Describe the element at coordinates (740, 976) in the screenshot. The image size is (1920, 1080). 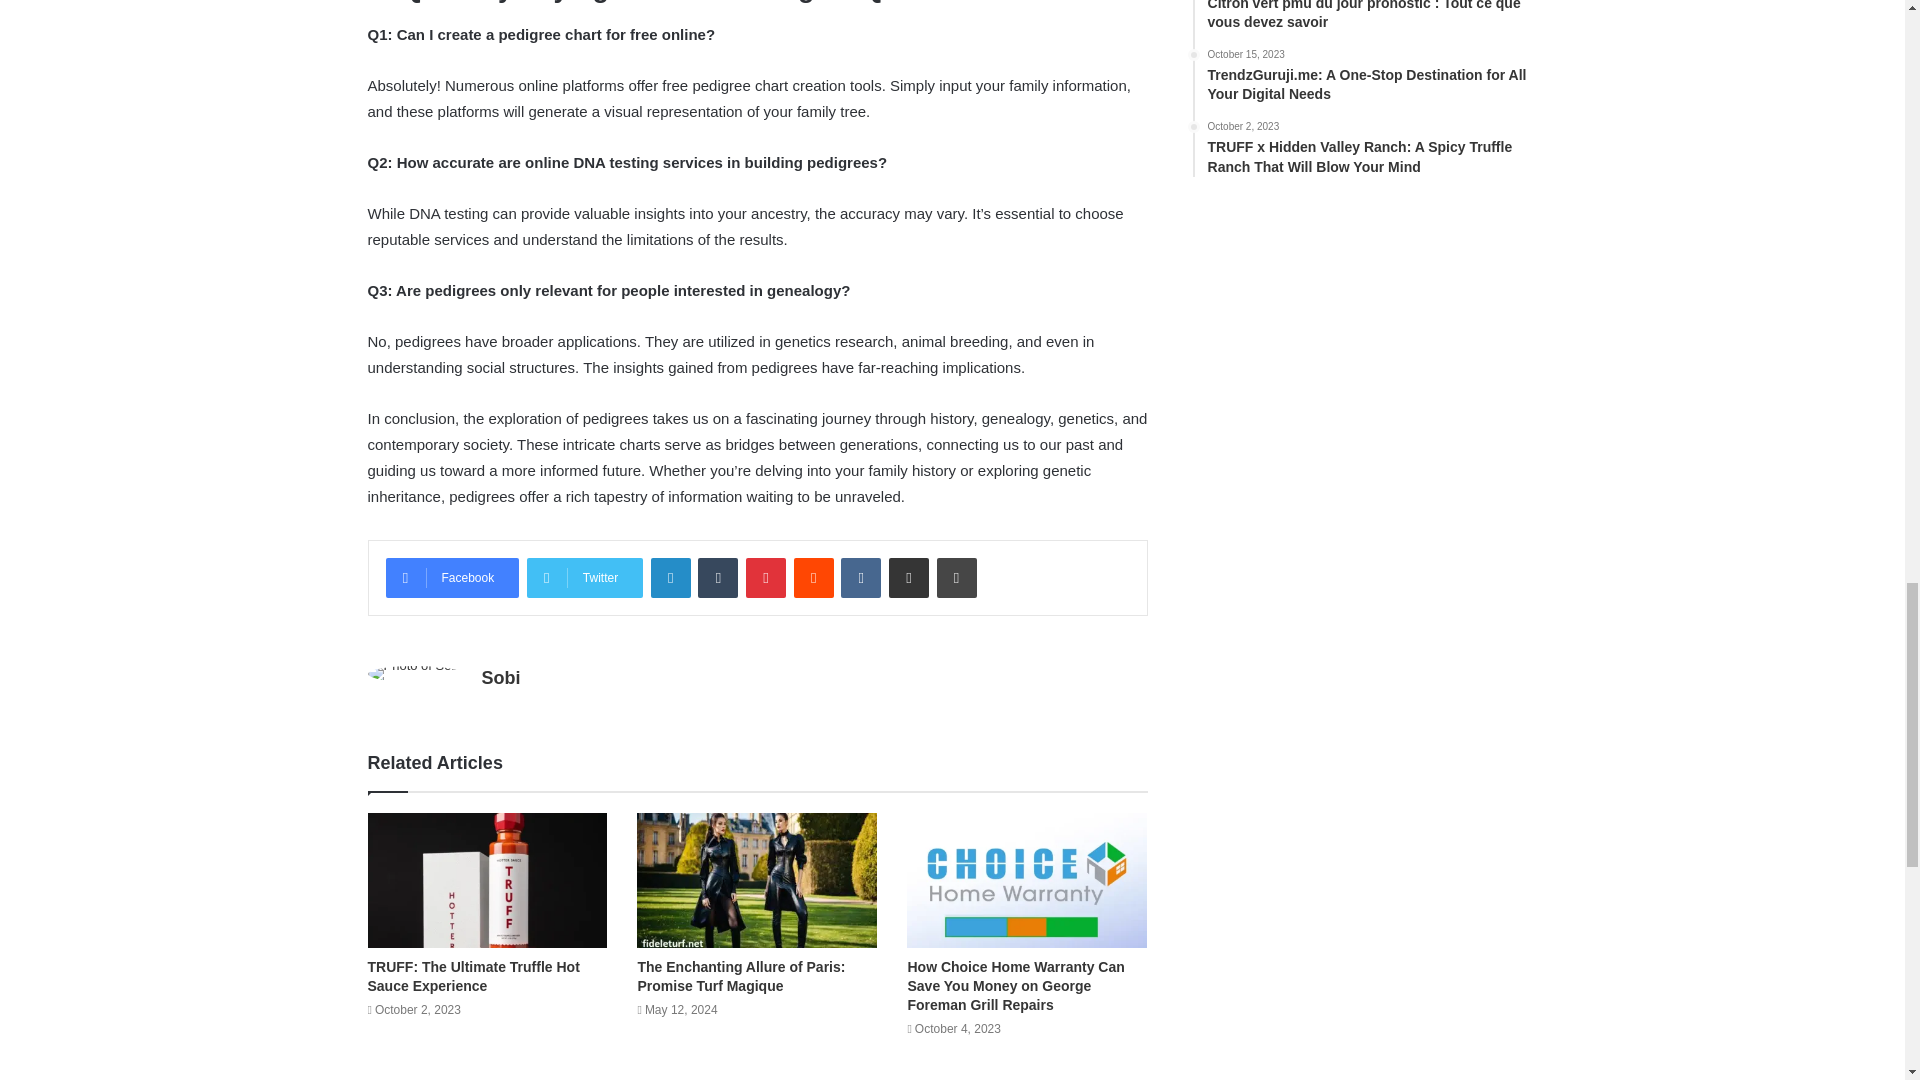
I see `The Enchanting Allure of Paris: Promise Turf Magique` at that location.